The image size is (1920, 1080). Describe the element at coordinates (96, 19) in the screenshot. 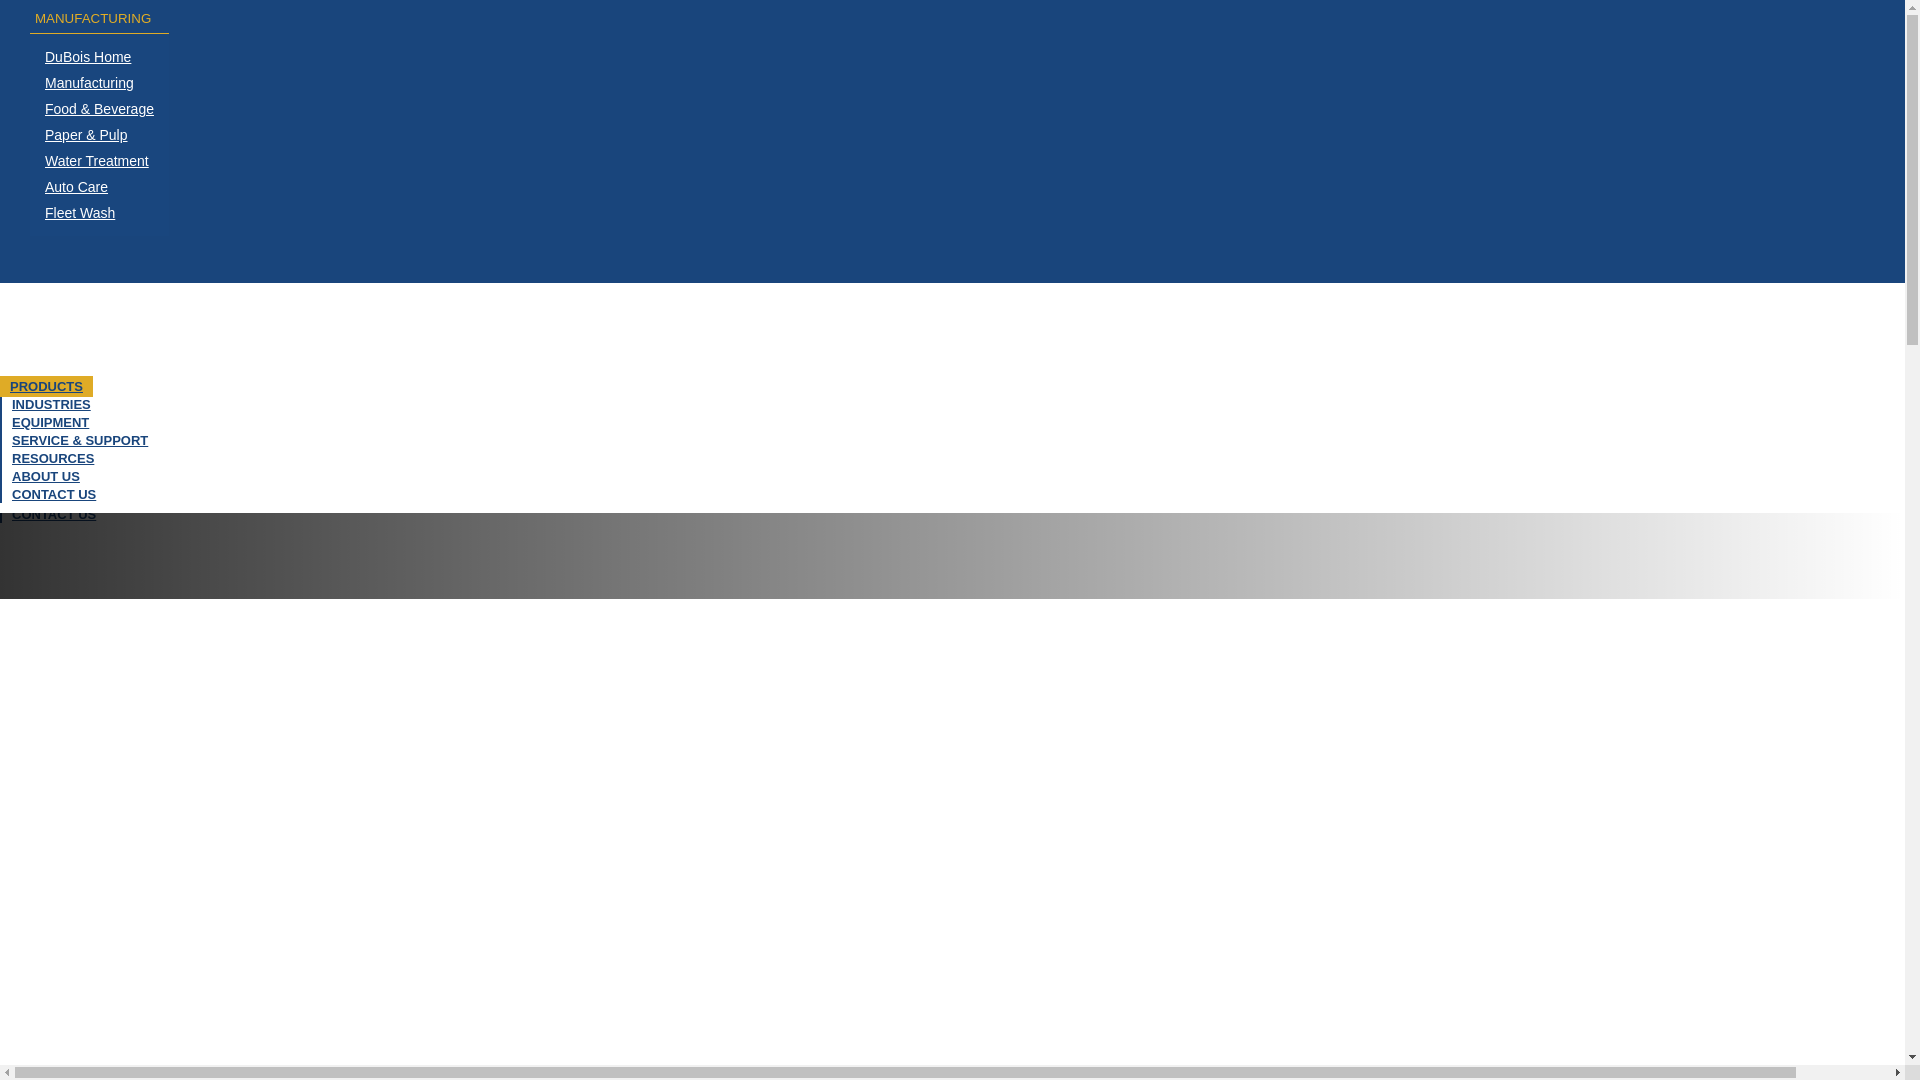

I see `MANUFACTURING  ` at that location.